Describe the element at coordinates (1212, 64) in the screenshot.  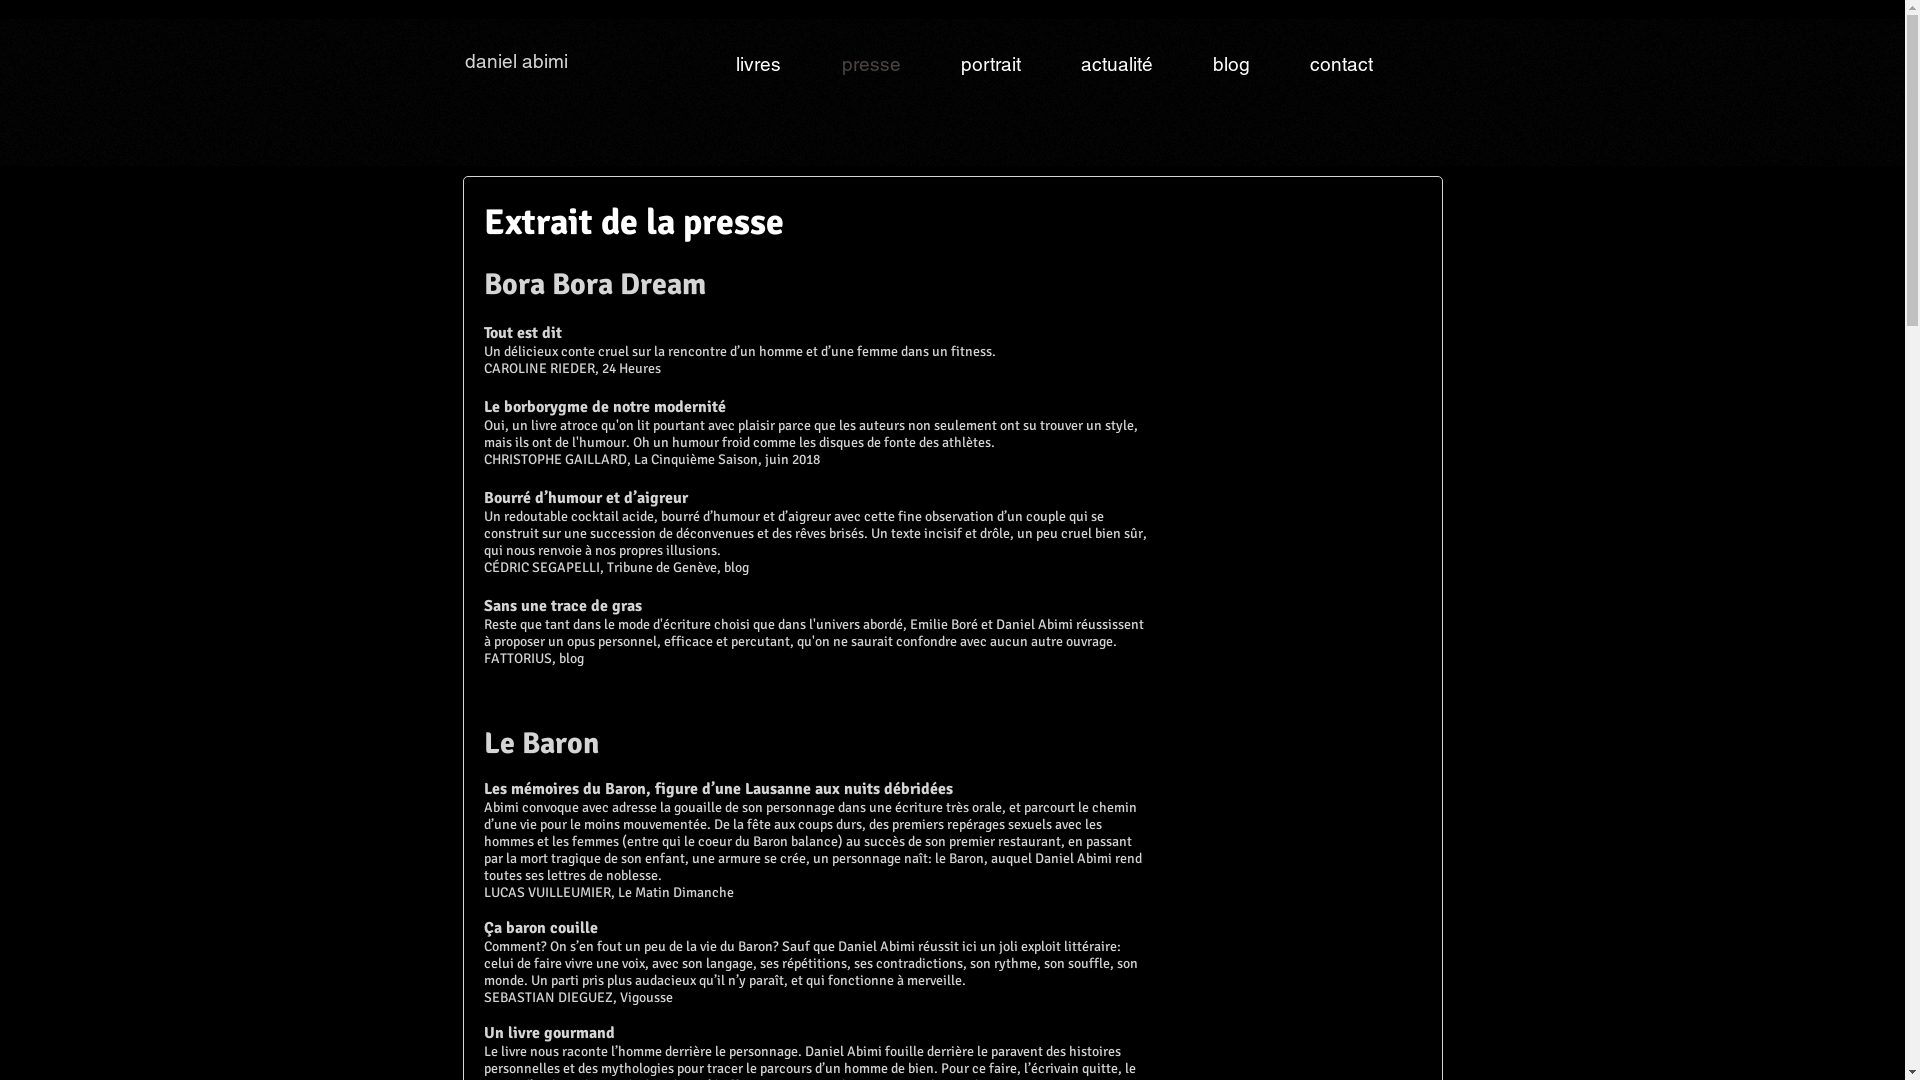
I see `blog` at that location.